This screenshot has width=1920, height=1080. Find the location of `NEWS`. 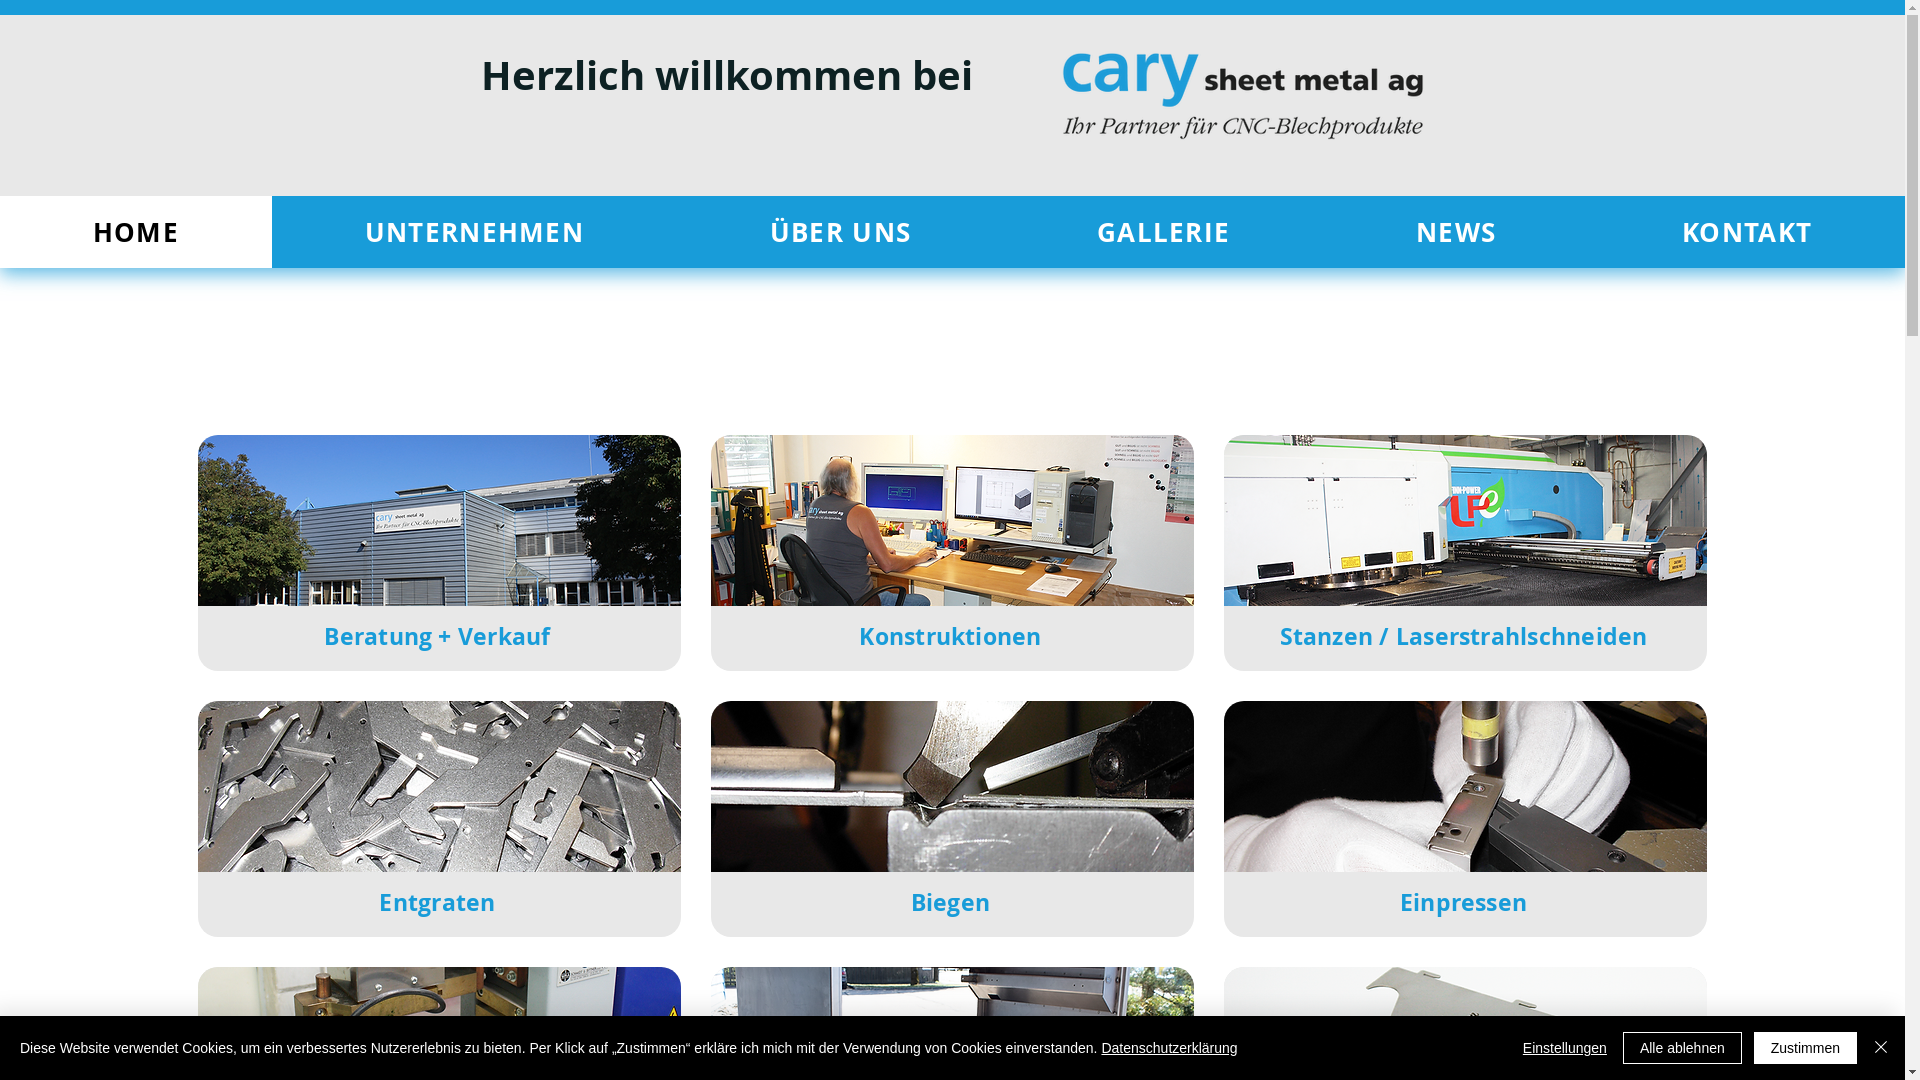

NEWS is located at coordinates (1456, 232).